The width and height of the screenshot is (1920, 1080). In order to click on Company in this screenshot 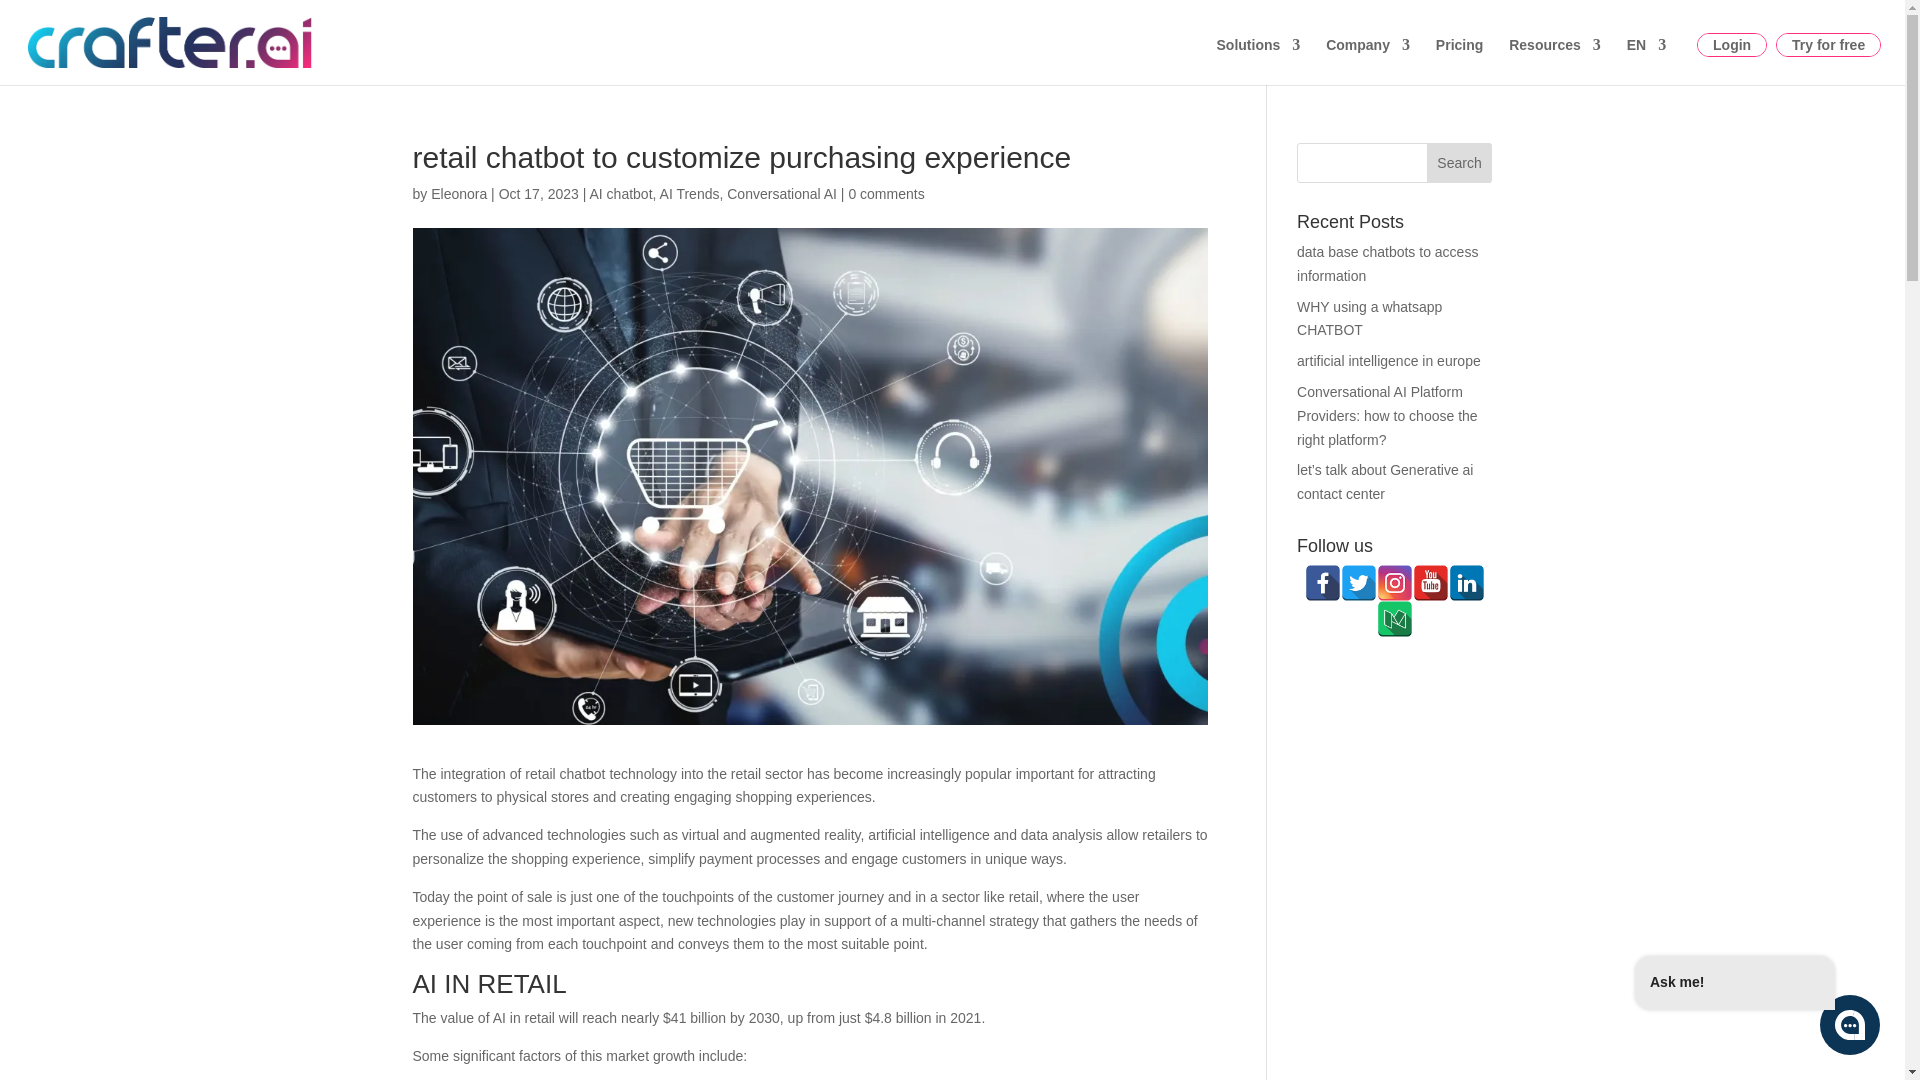, I will do `click(1368, 61)`.